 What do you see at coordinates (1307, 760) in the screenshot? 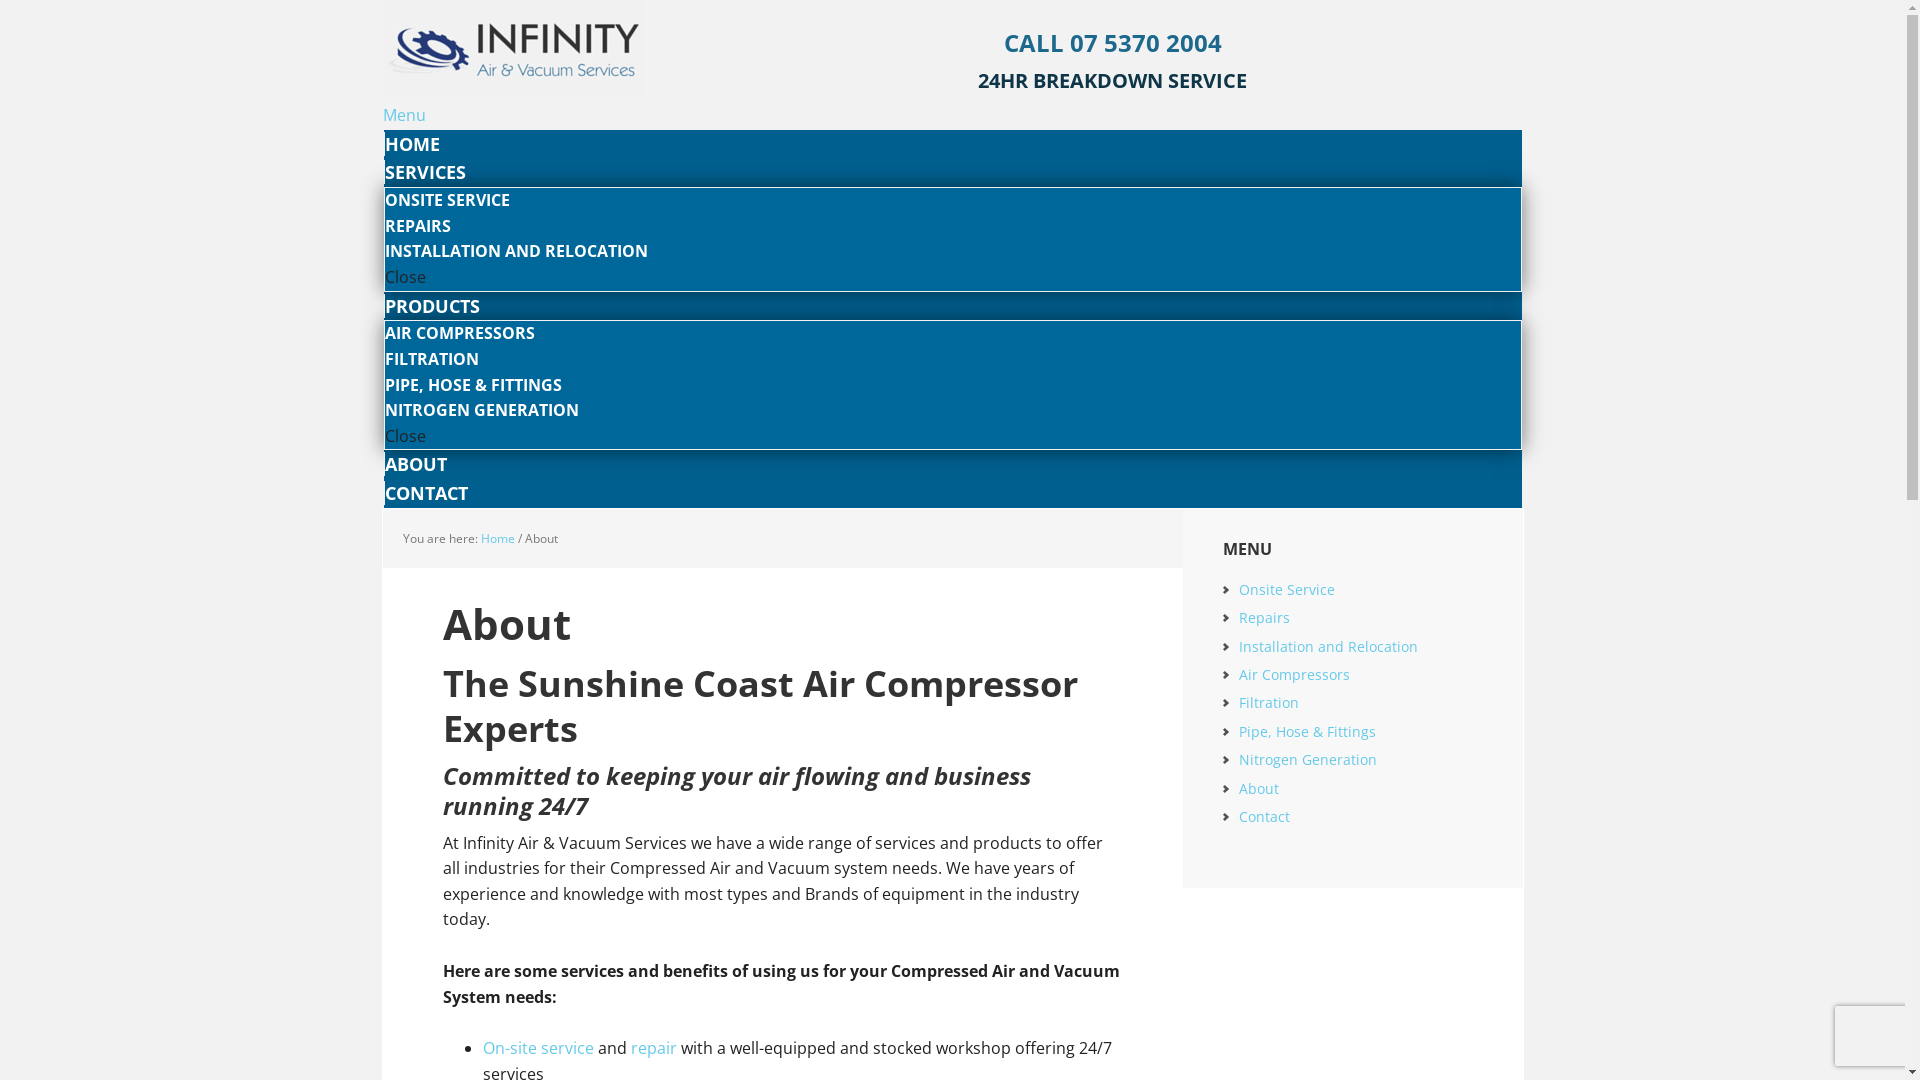
I see `Nitrogen Generation` at bounding box center [1307, 760].